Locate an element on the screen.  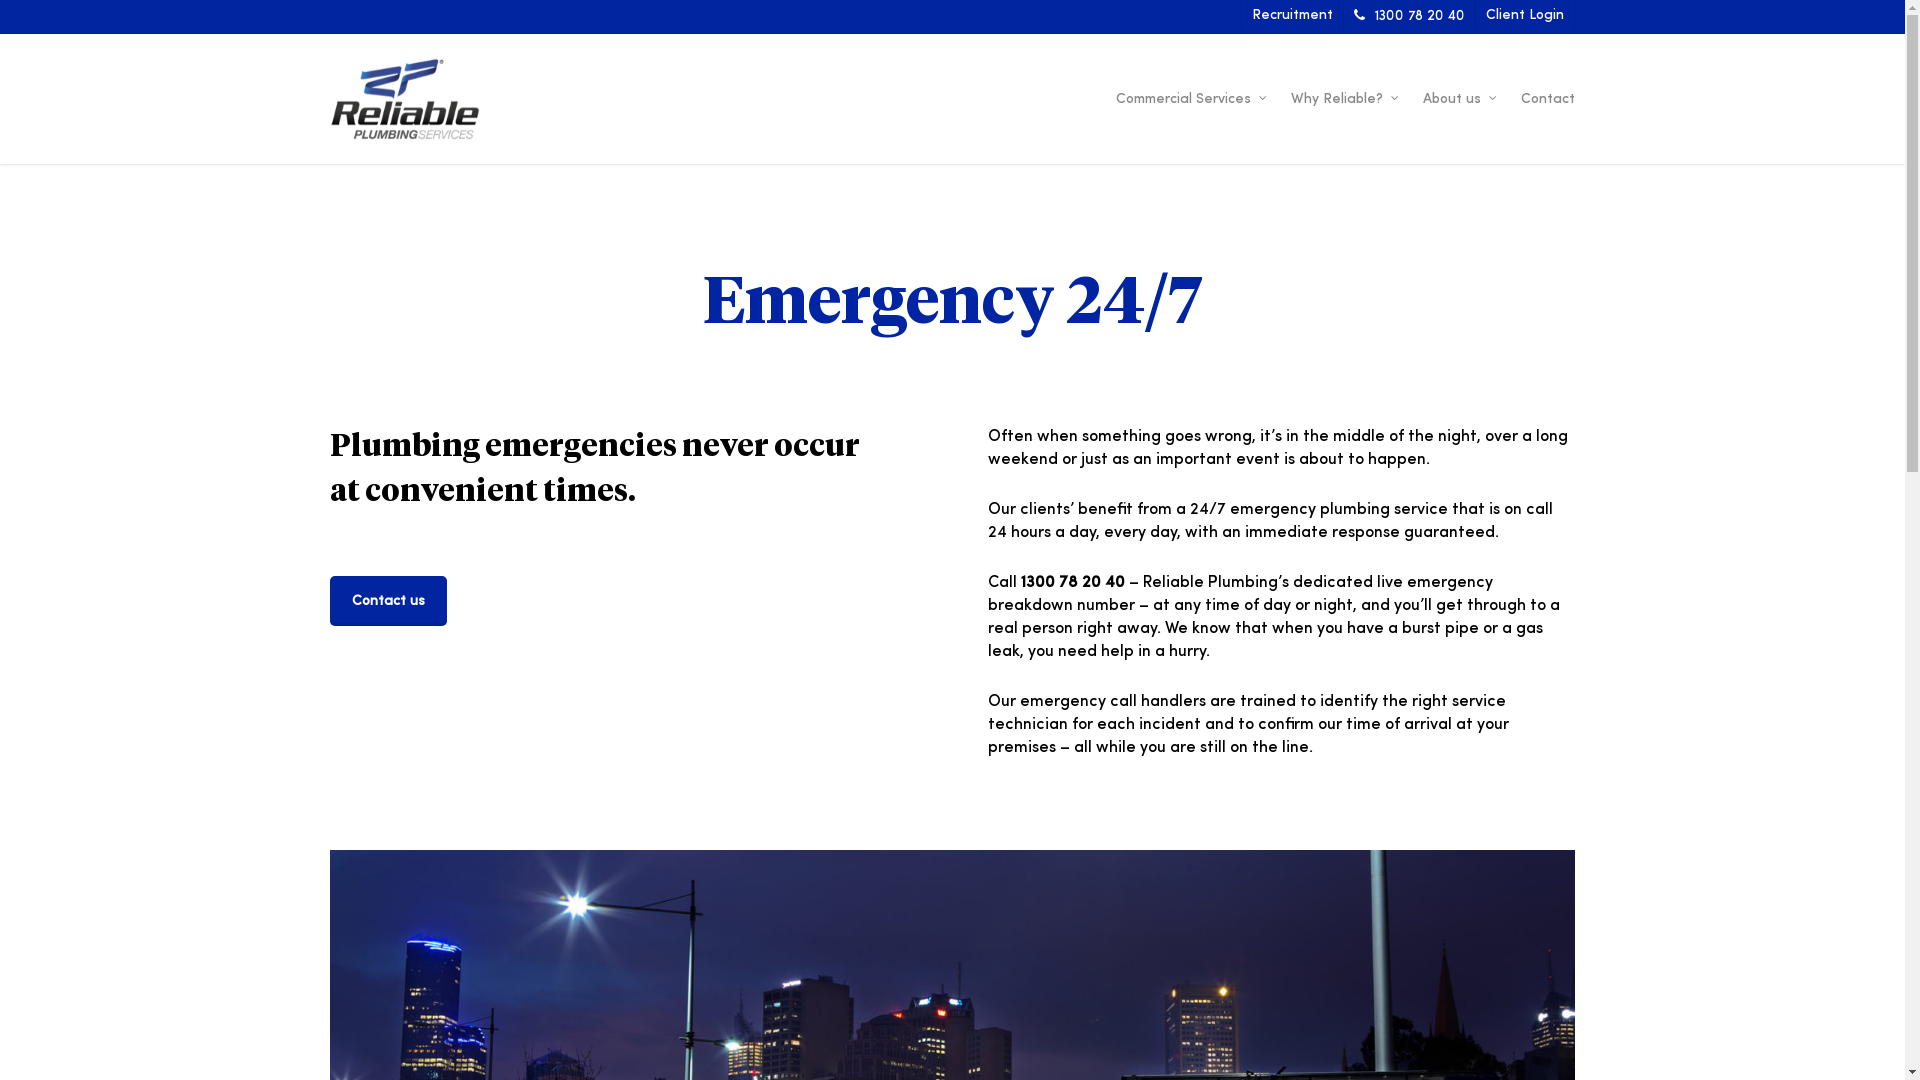
Client Login is located at coordinates (1524, 16).